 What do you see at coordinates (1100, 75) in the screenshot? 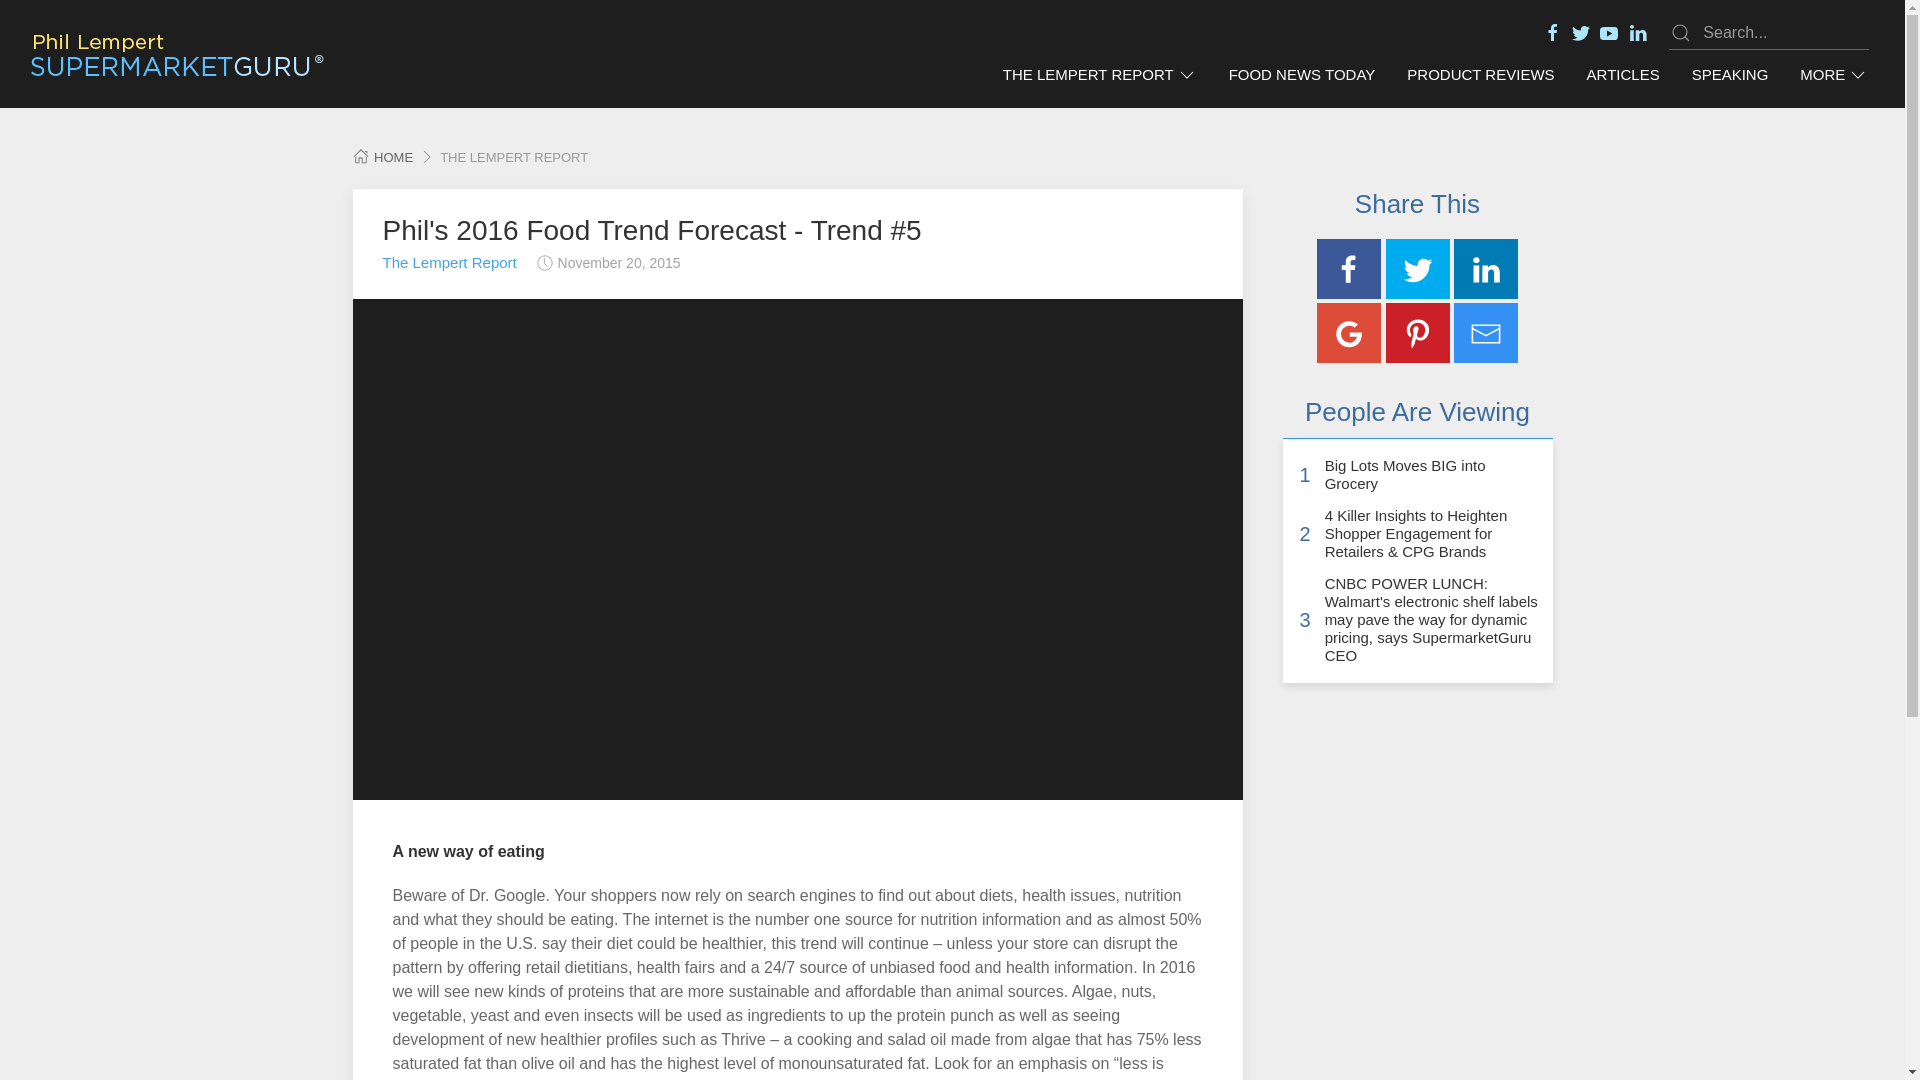
I see `THE LEMPERT REPORT` at bounding box center [1100, 75].